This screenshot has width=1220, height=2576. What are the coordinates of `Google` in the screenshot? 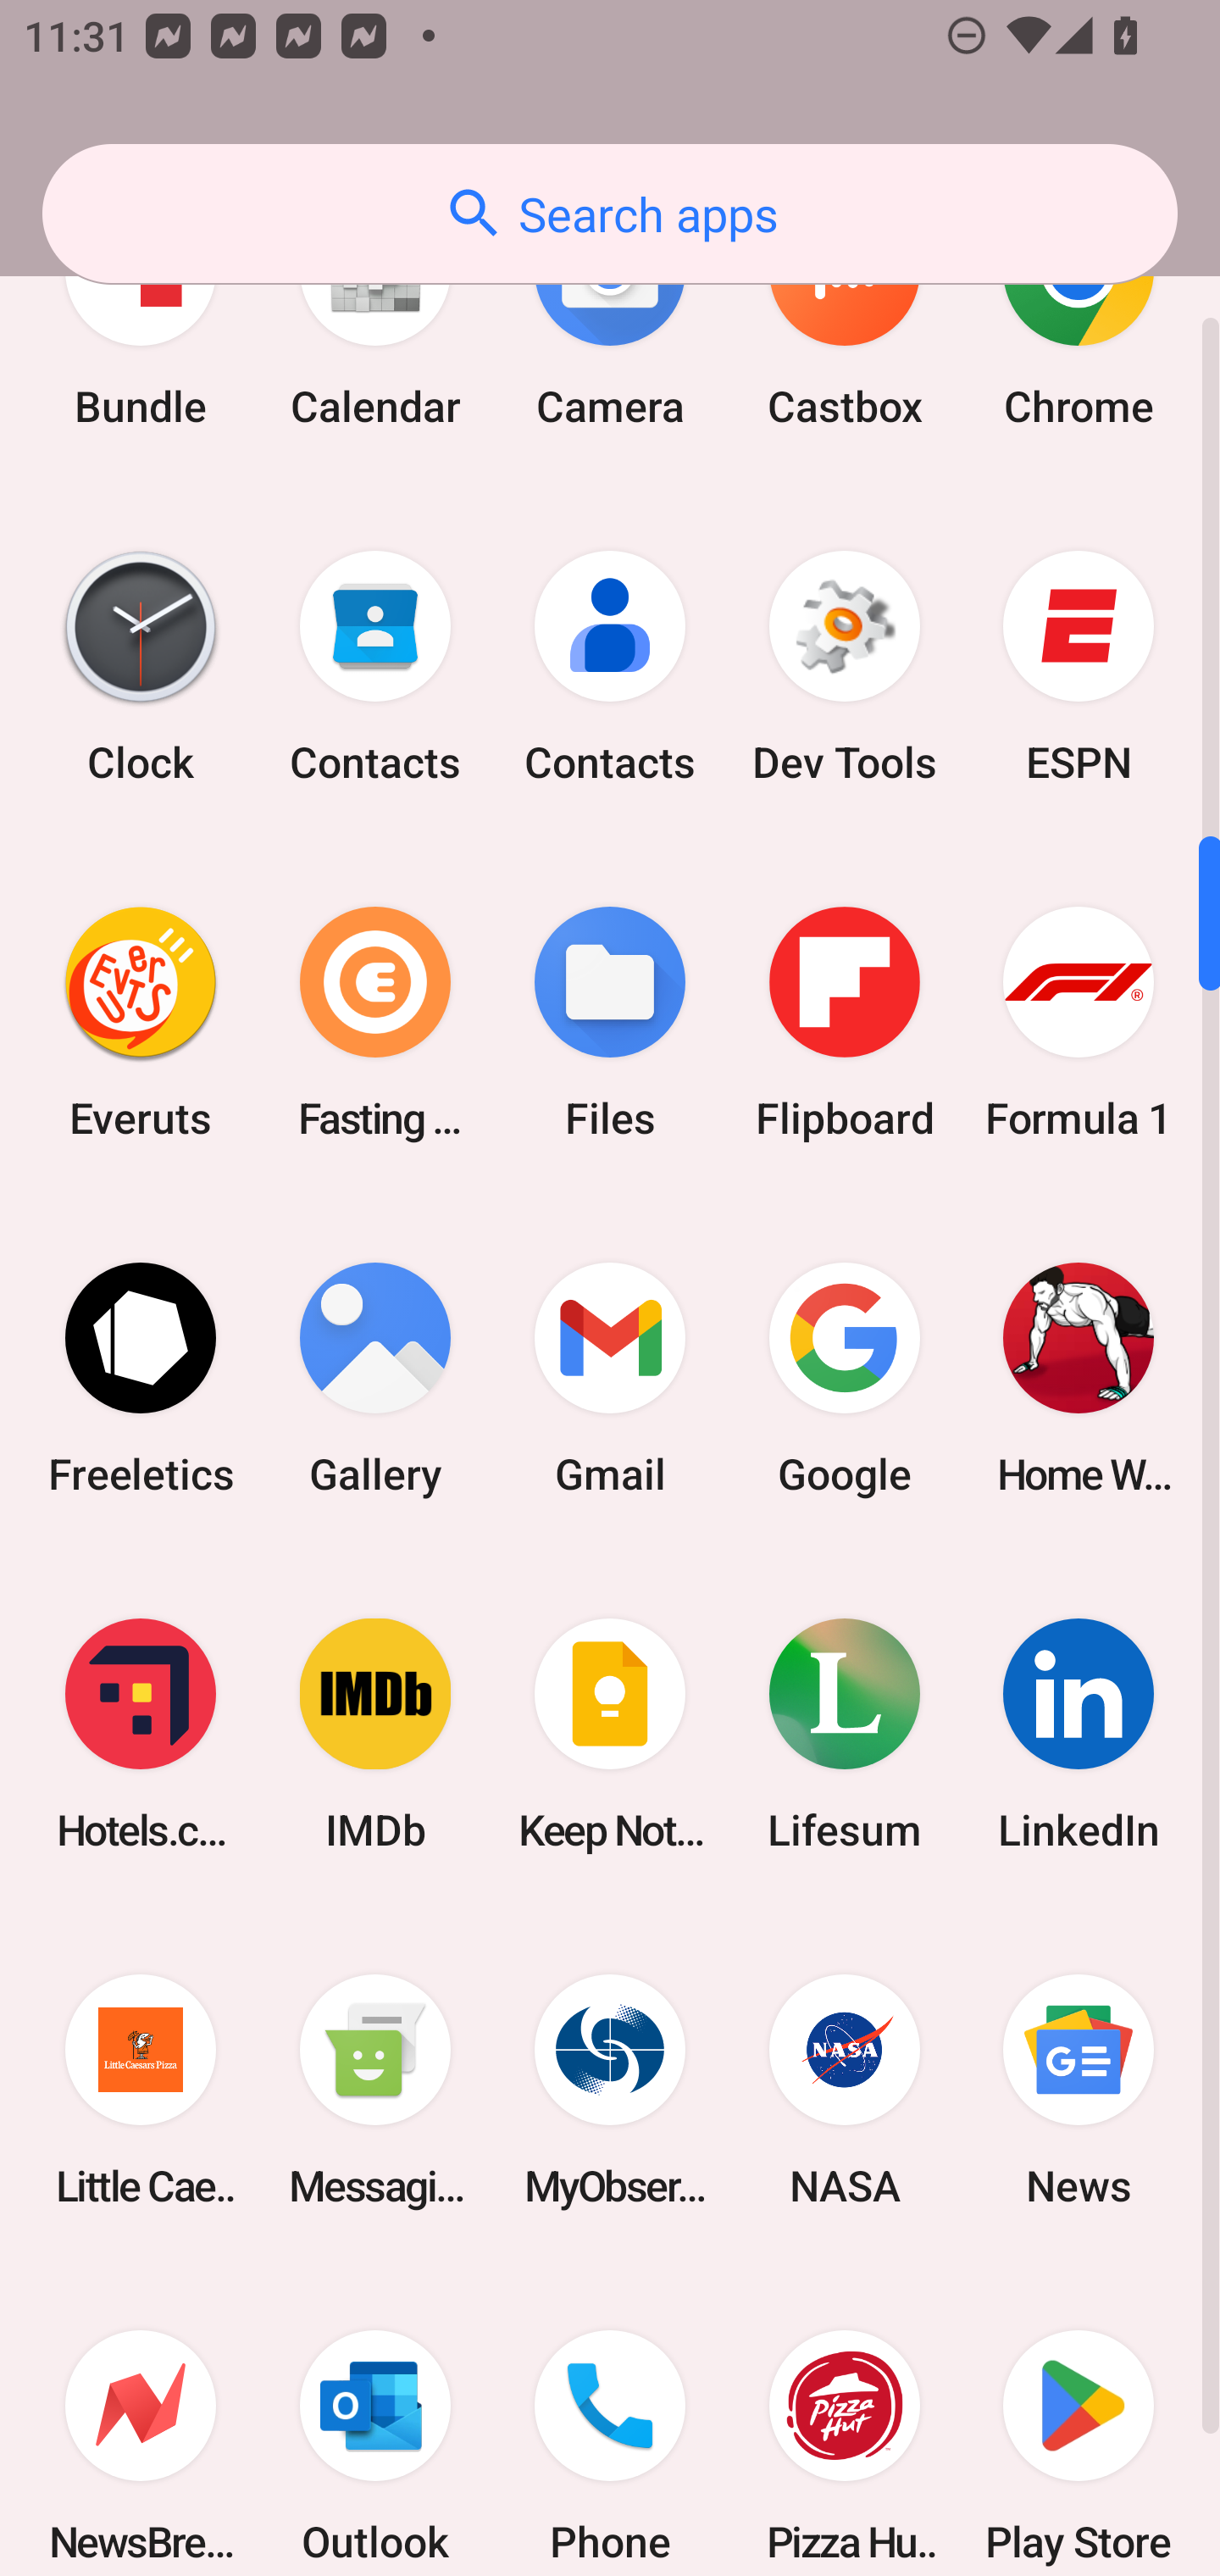 It's located at (844, 1378).